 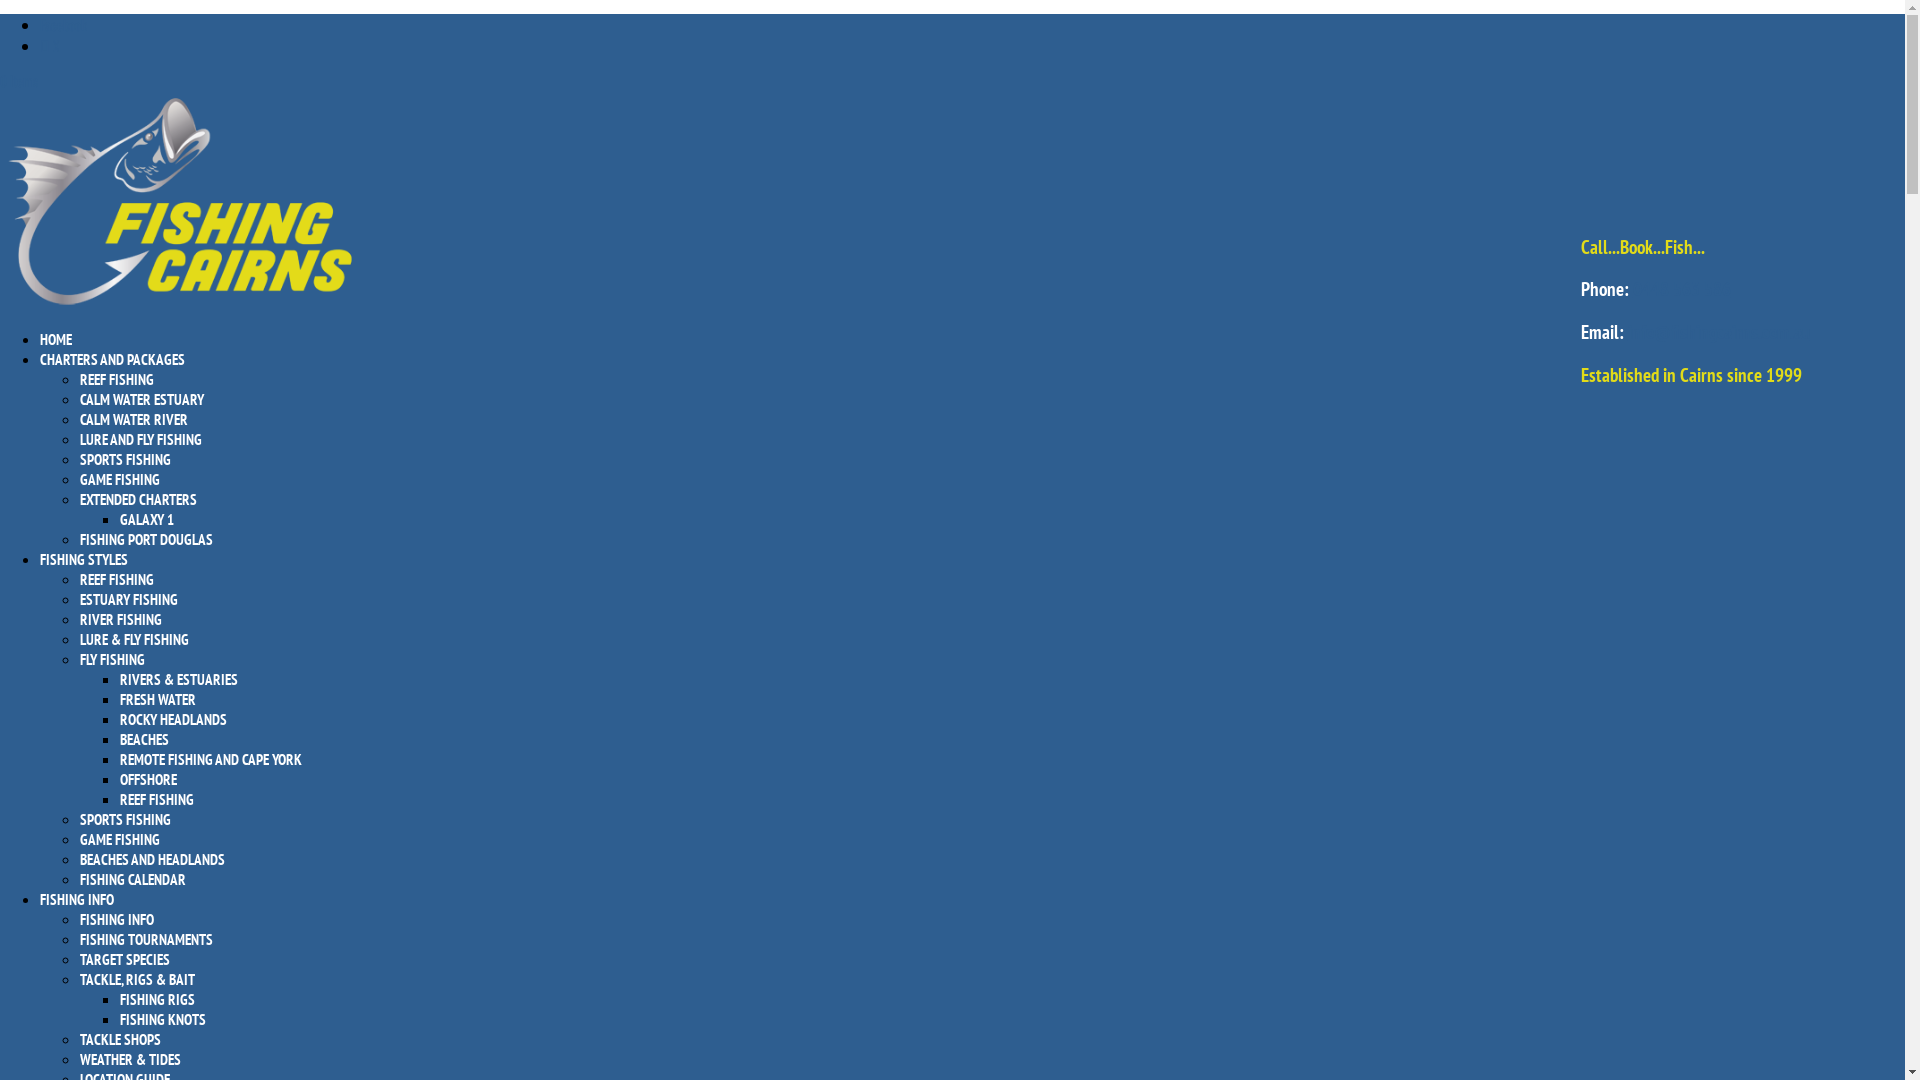 What do you see at coordinates (174, 720) in the screenshot?
I see `ROCKY HEADLANDS` at bounding box center [174, 720].